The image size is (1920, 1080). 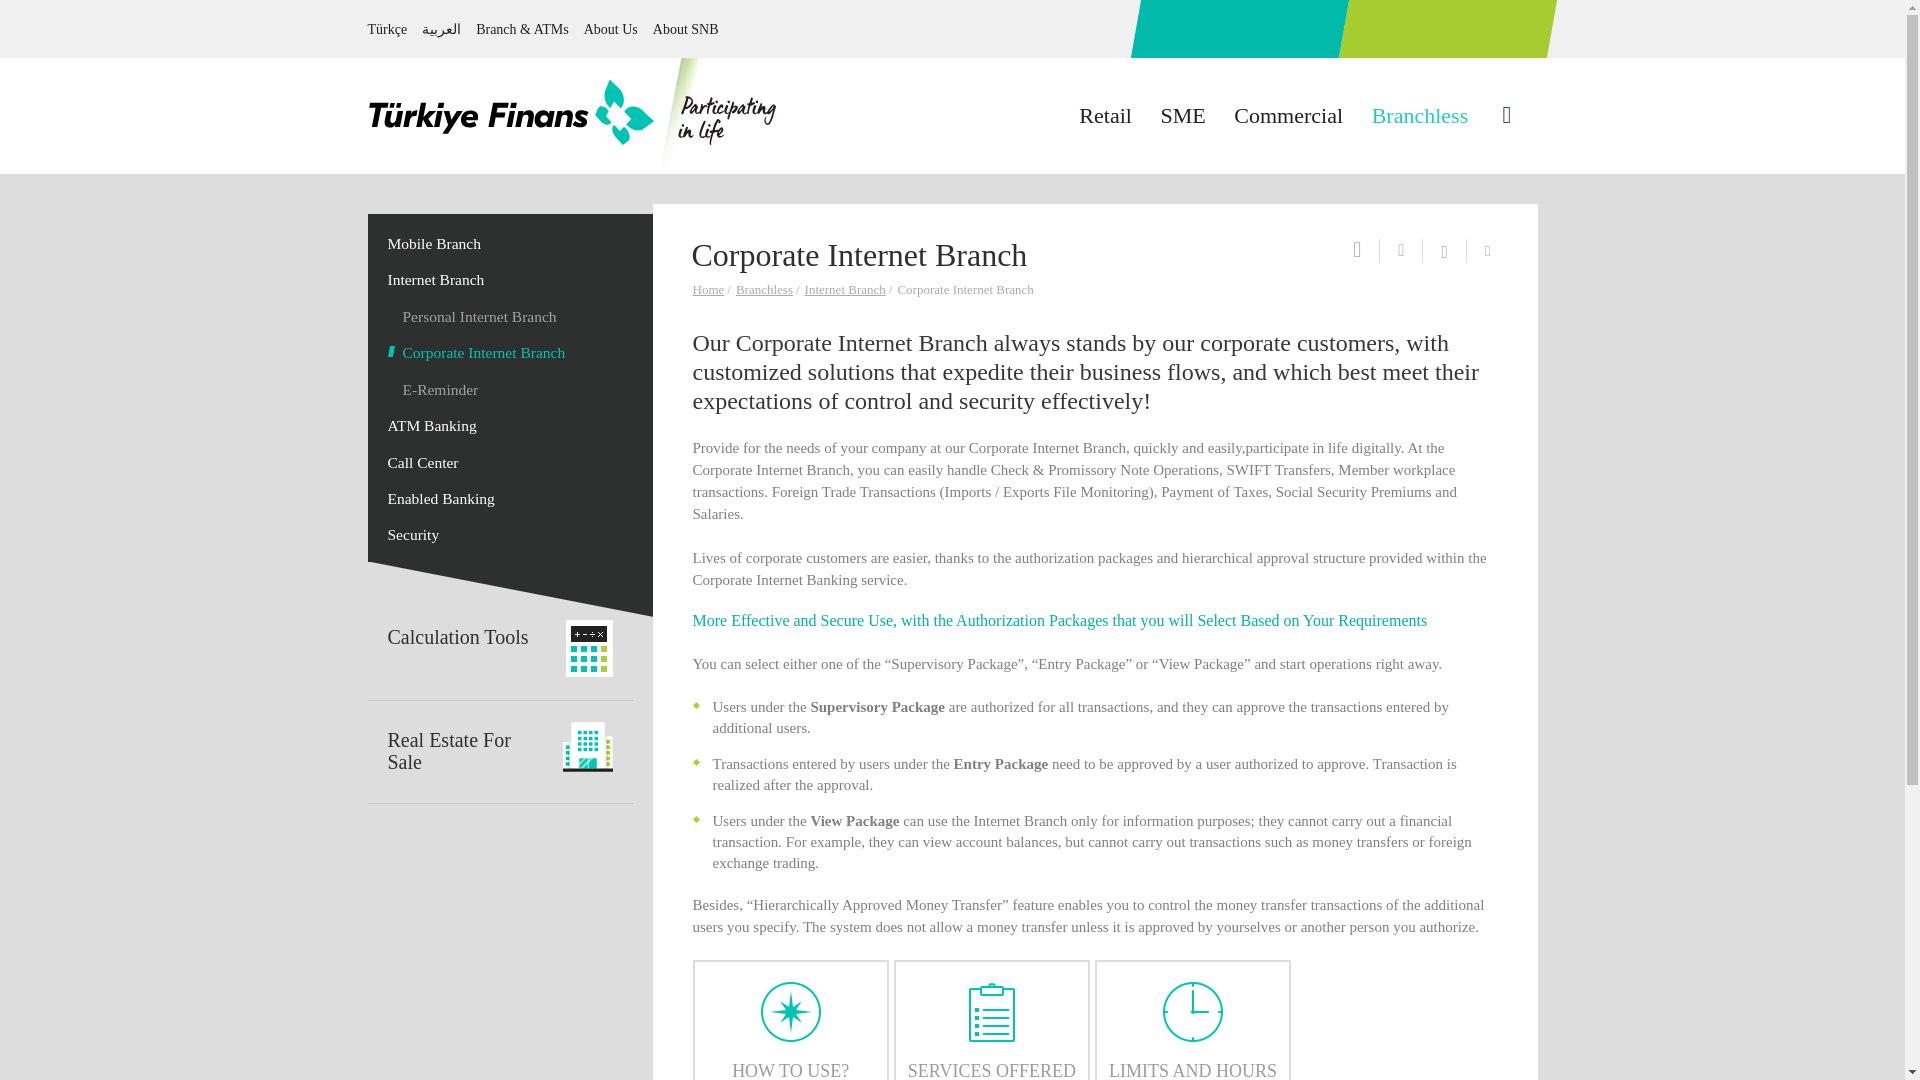 What do you see at coordinates (574, 113) in the screenshot?
I see `Ana Sayfa` at bounding box center [574, 113].